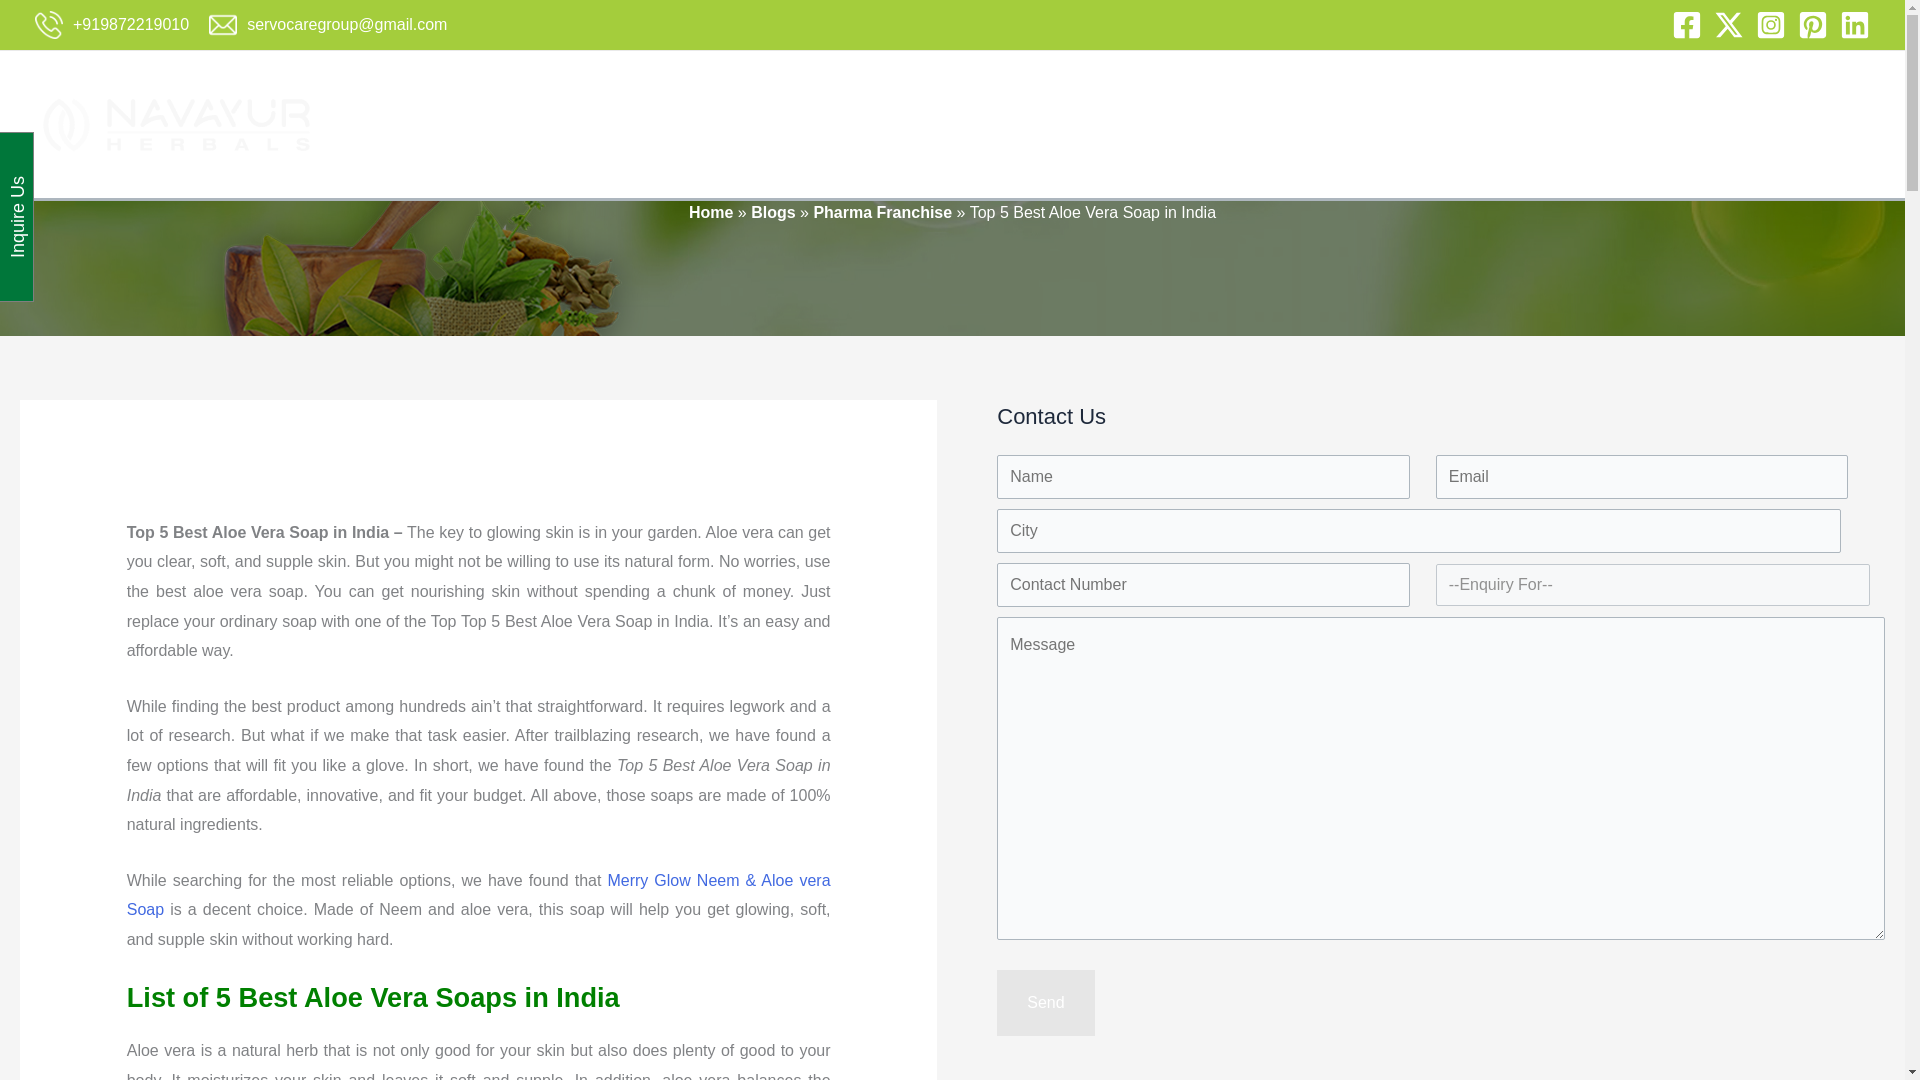 The width and height of the screenshot is (1920, 1080). What do you see at coordinates (1045, 1002) in the screenshot?
I see `Send` at bounding box center [1045, 1002].